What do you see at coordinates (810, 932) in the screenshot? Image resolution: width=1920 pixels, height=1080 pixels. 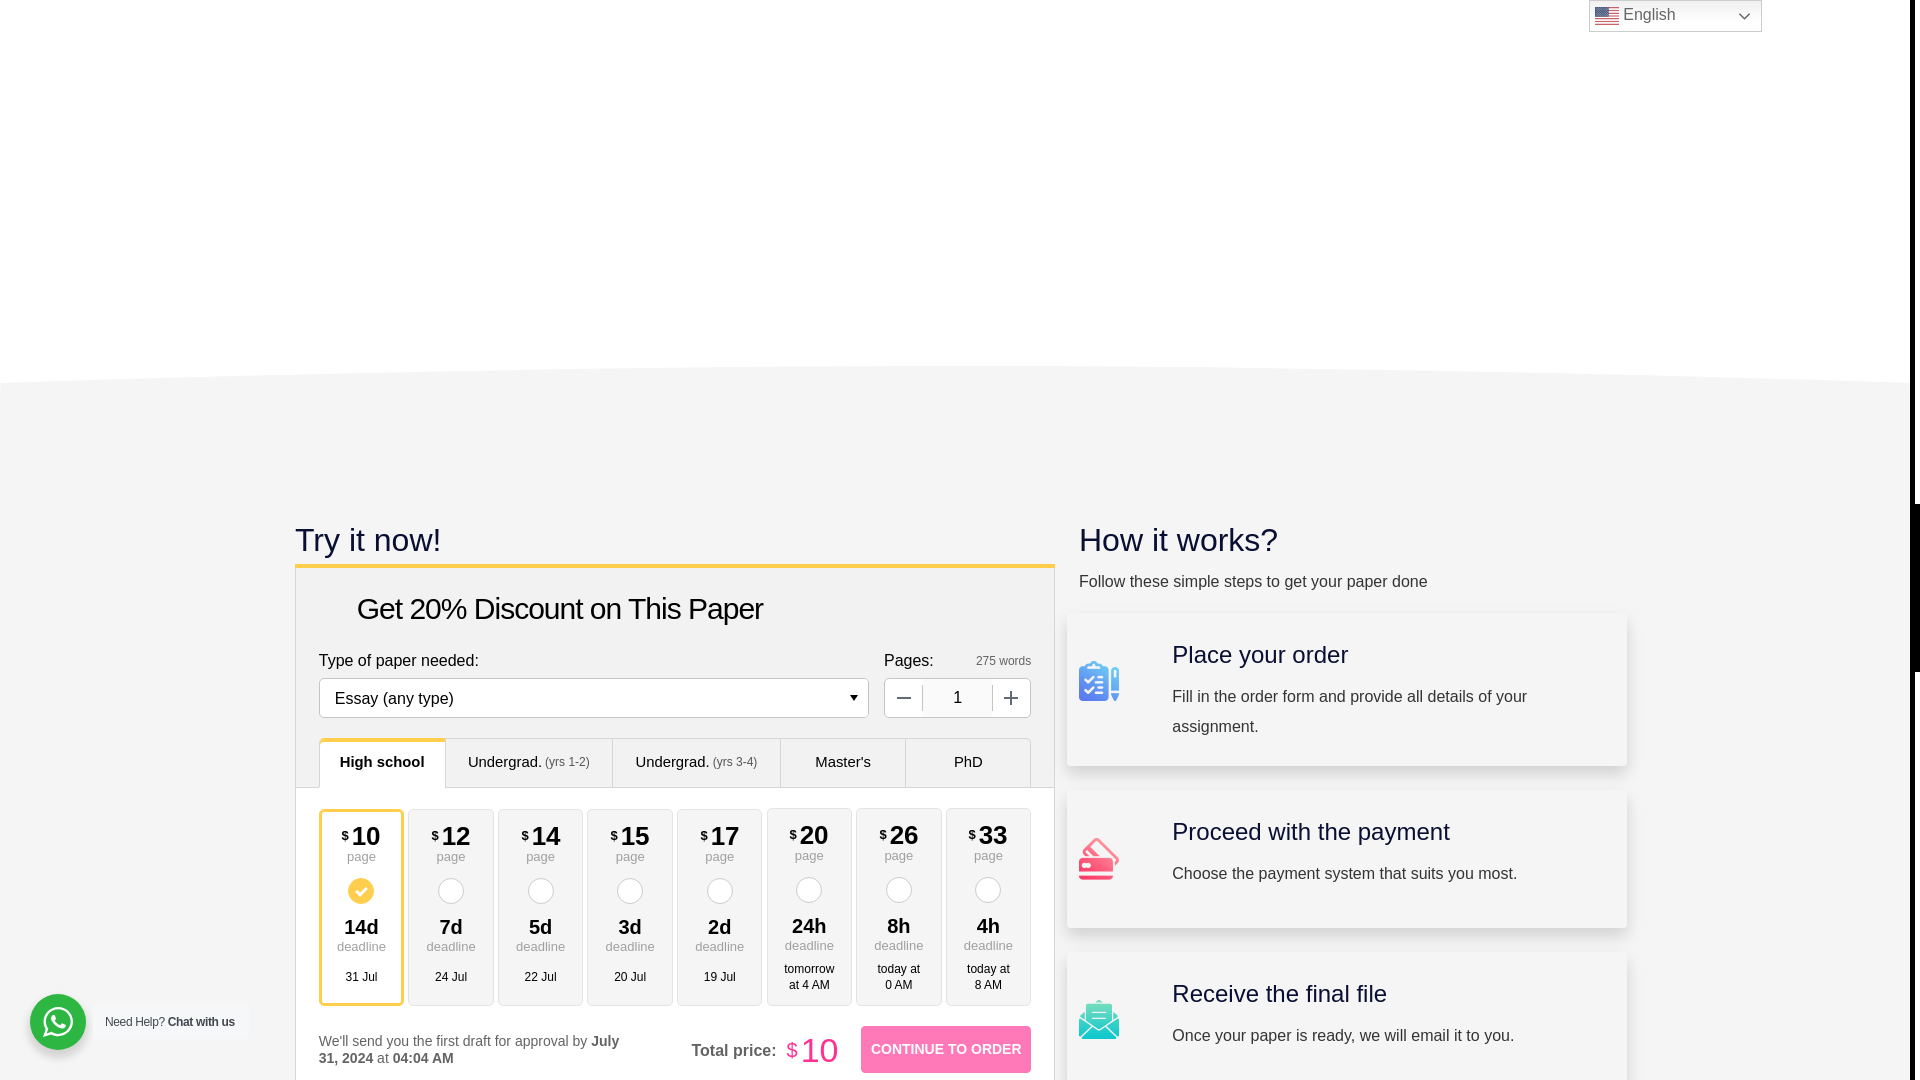 I see `24 hours` at bounding box center [810, 932].